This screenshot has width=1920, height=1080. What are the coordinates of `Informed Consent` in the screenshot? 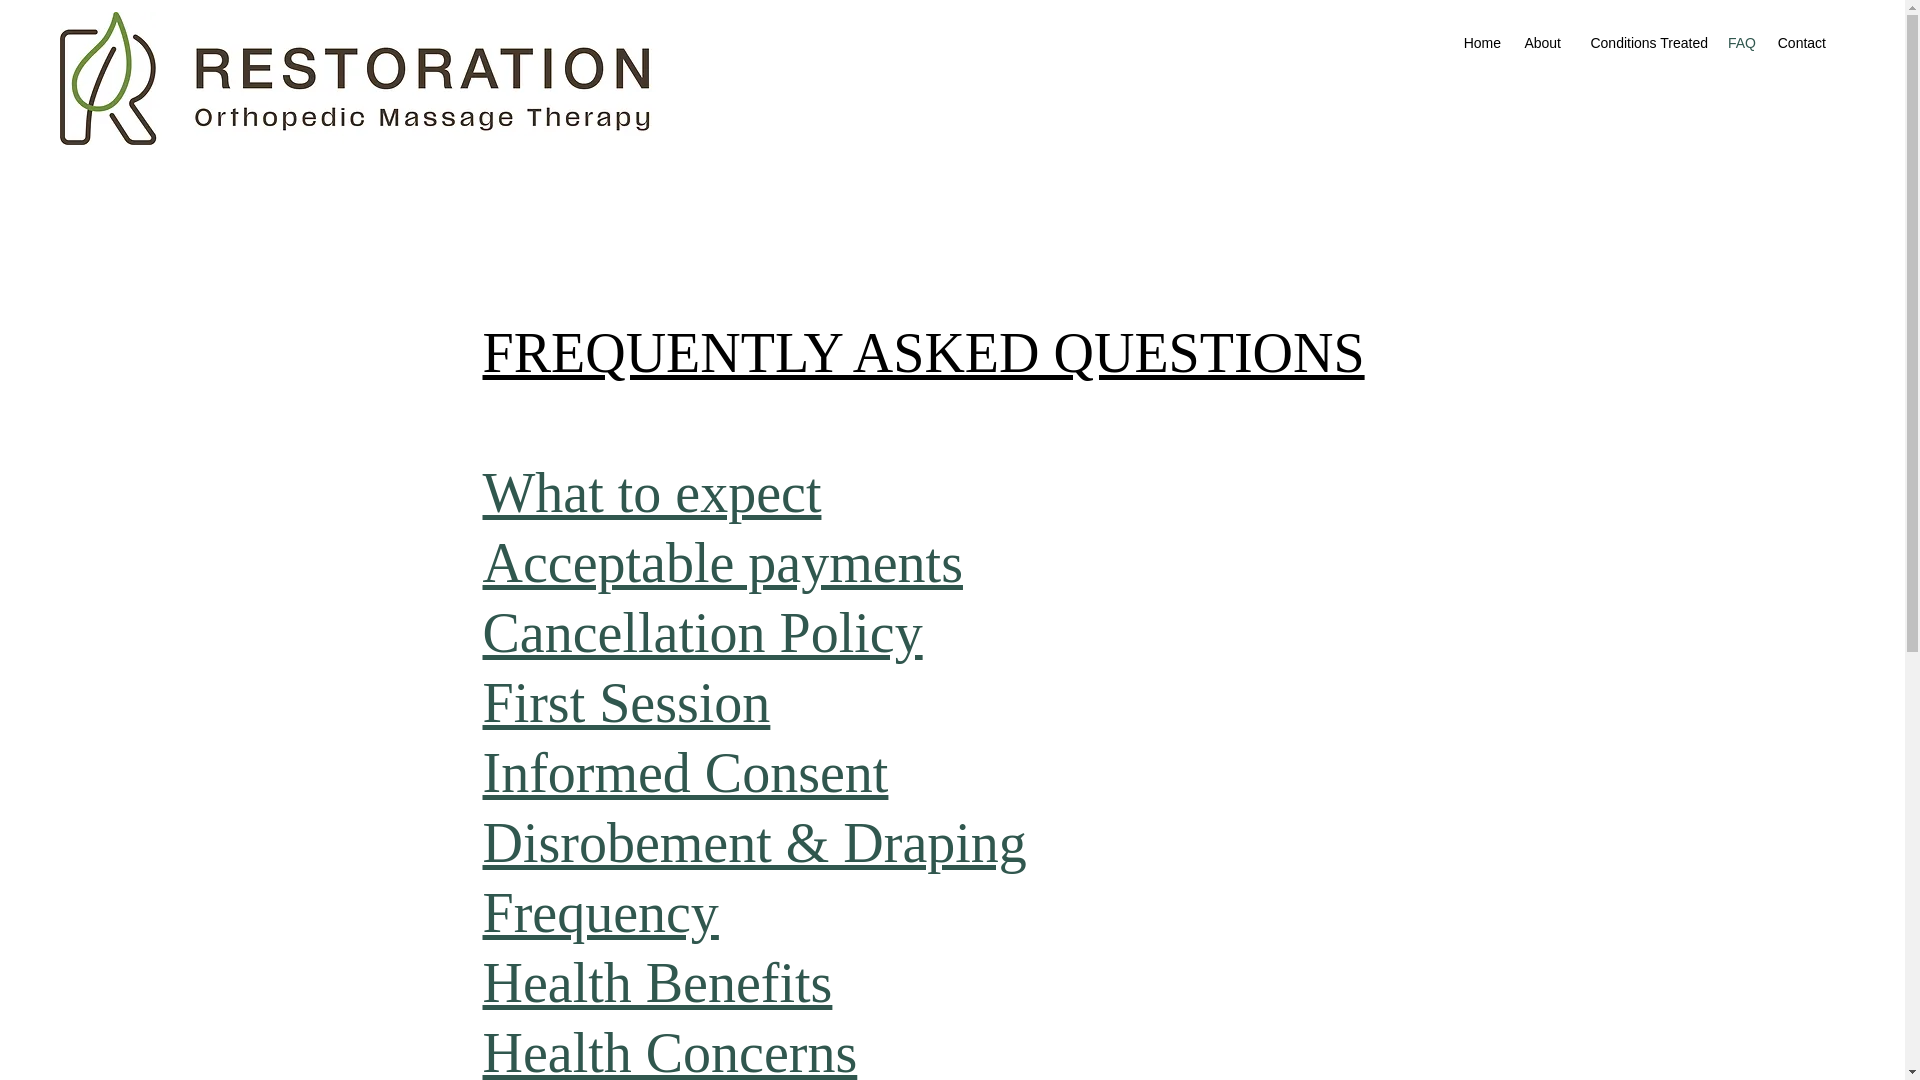 It's located at (684, 772).